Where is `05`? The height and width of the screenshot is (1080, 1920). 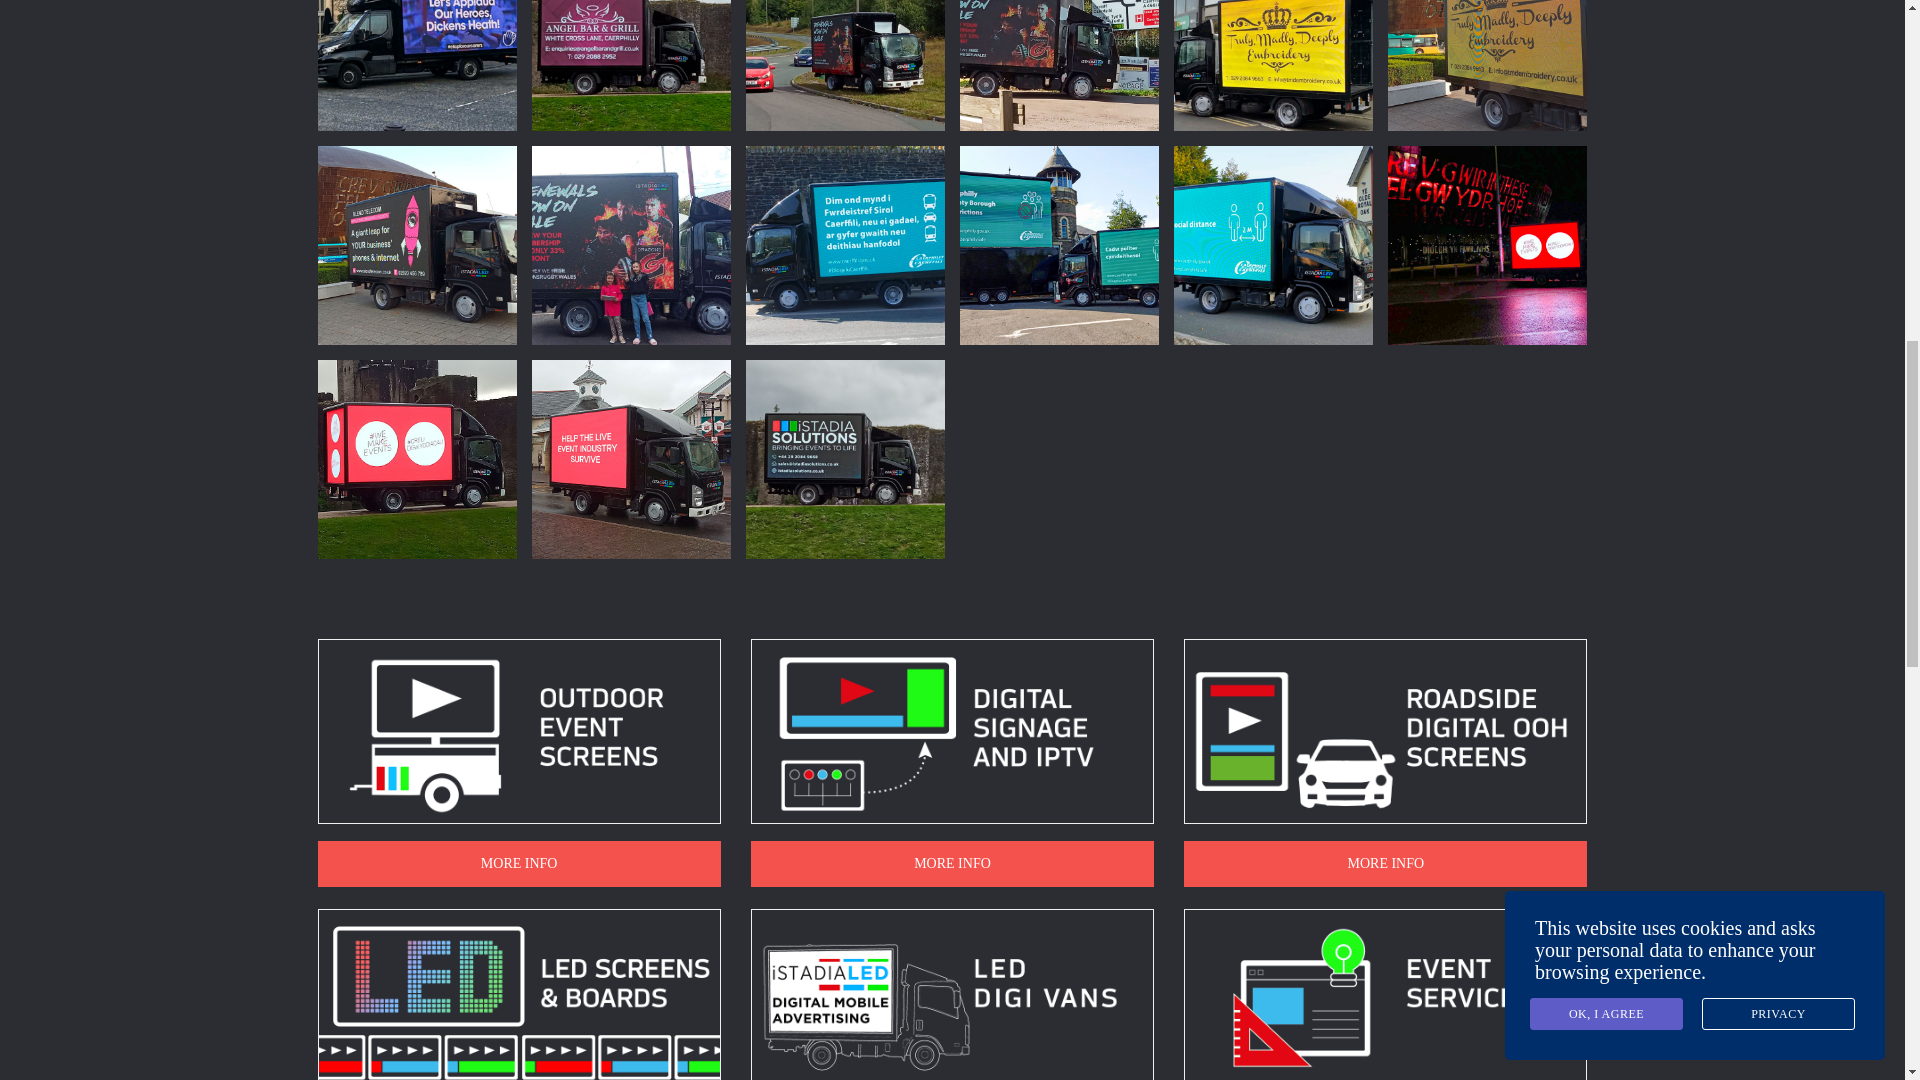
05 is located at coordinates (1488, 244).